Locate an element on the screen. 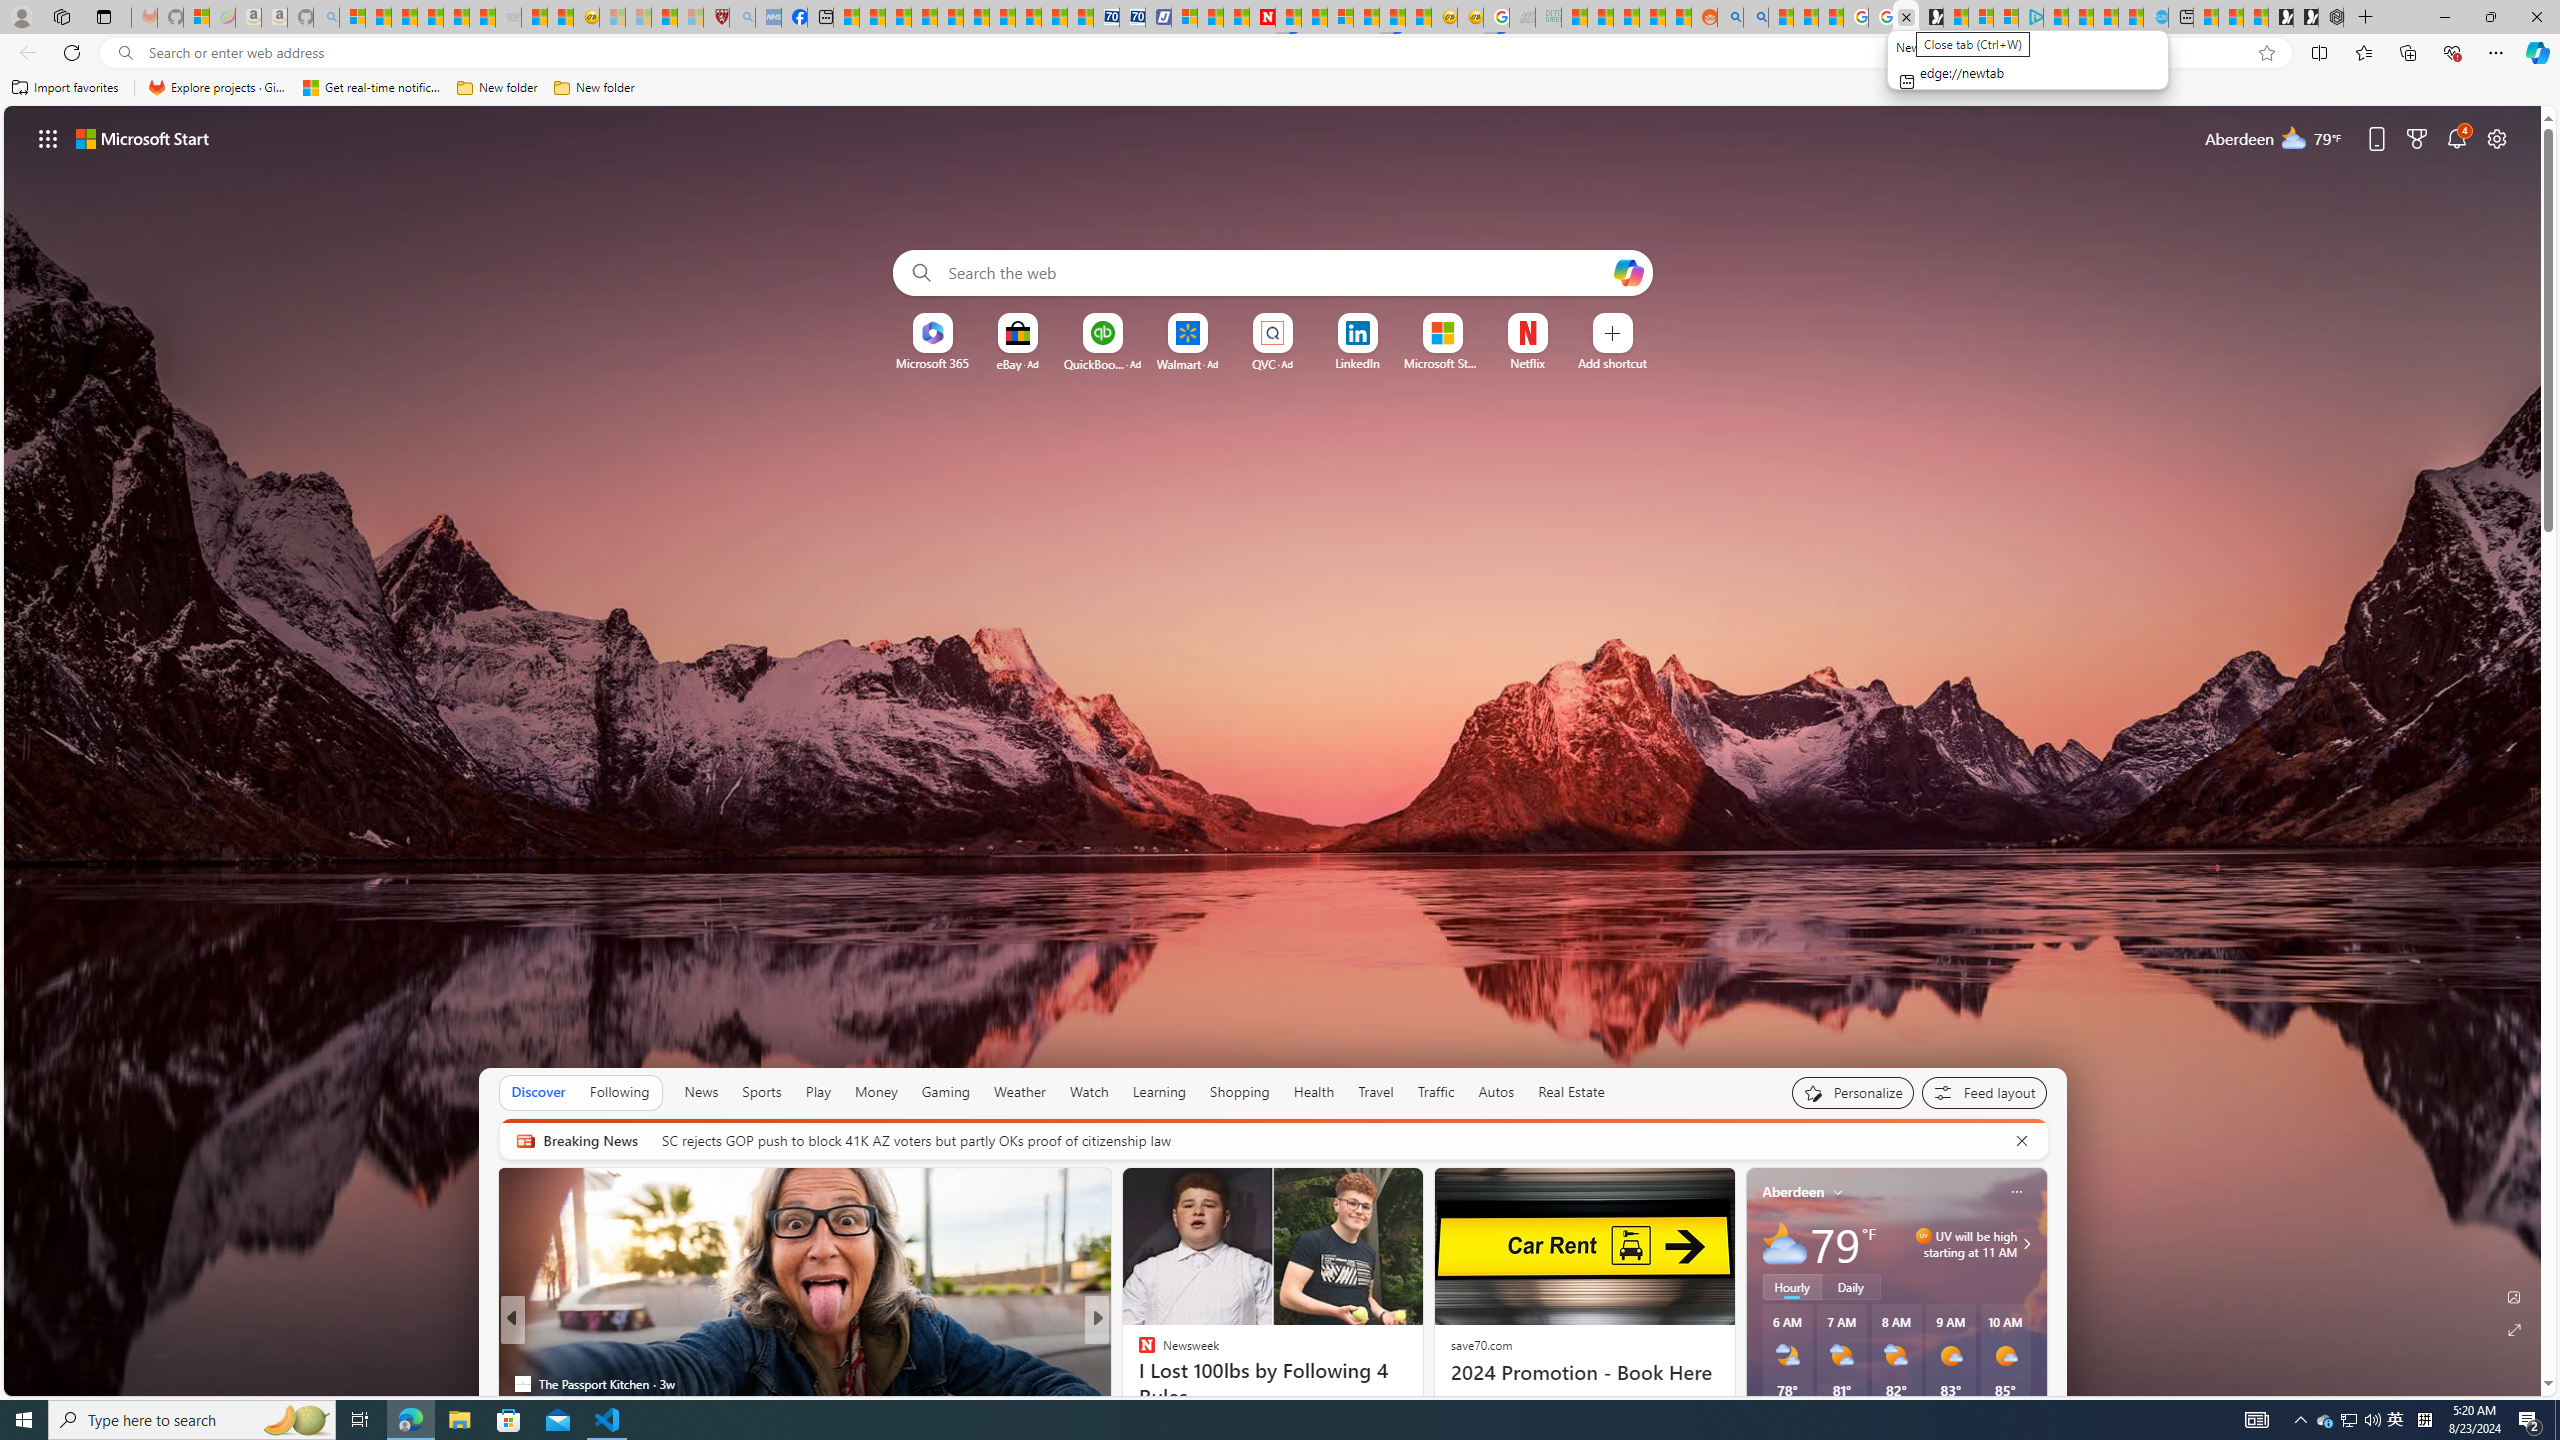  Microsoft Start Gaming is located at coordinates (1930, 17).